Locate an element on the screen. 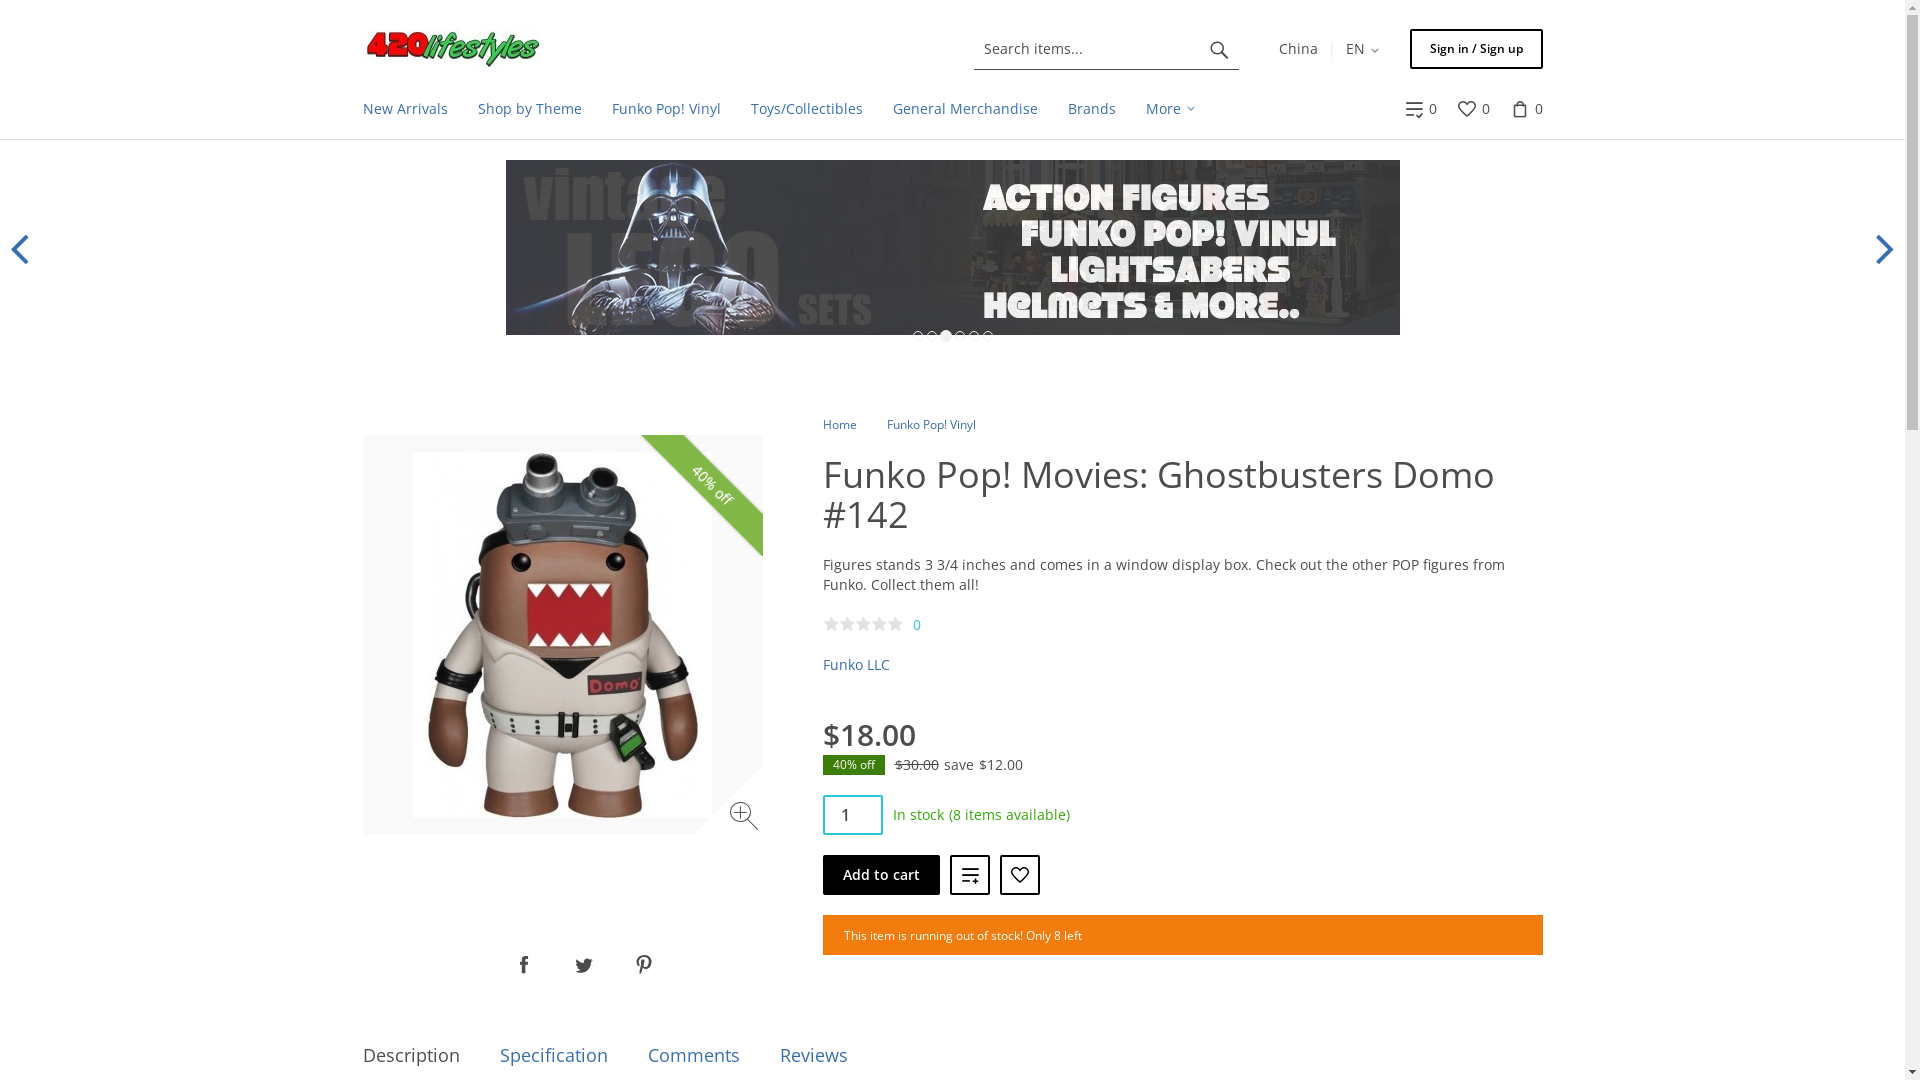 The height and width of the screenshot is (1080, 1920). Reviews is located at coordinates (814, 1056).